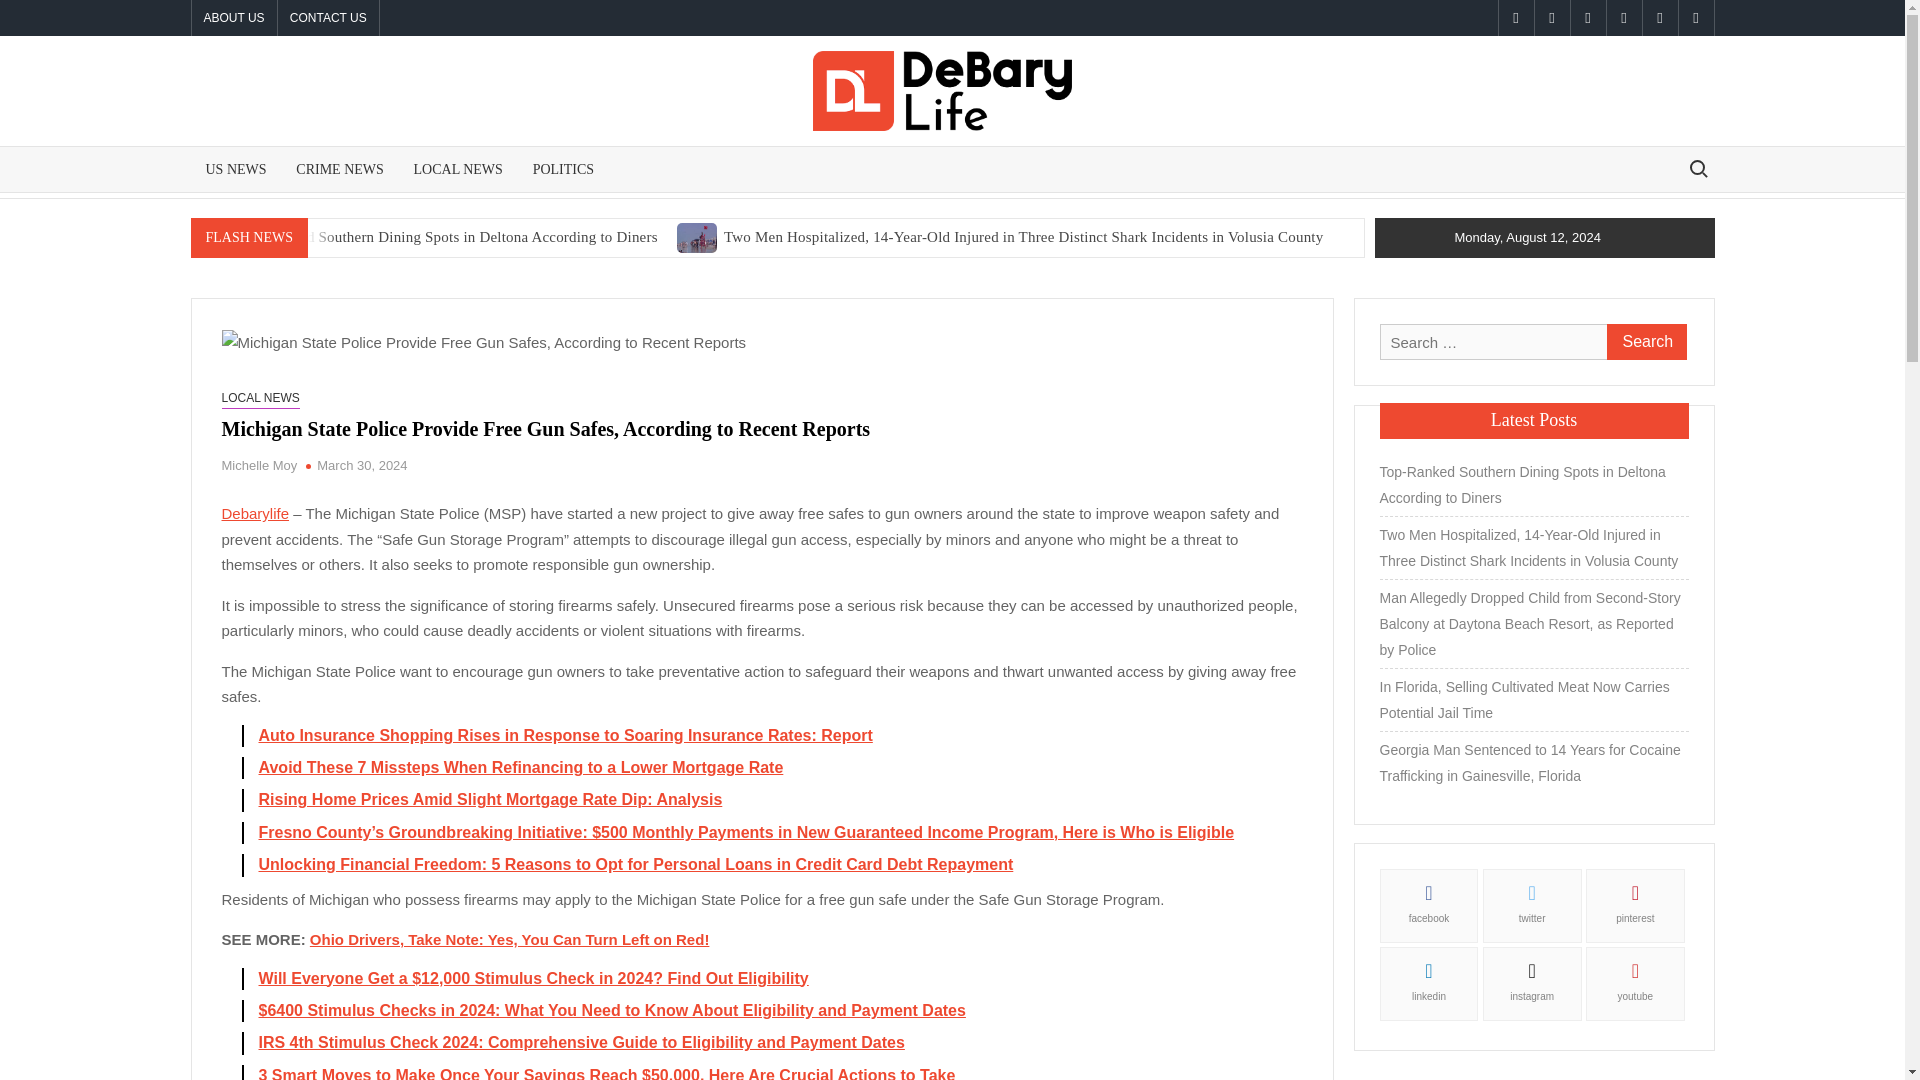 The image size is (1920, 1080). Describe the element at coordinates (563, 169) in the screenshot. I see `POLITICS` at that location.